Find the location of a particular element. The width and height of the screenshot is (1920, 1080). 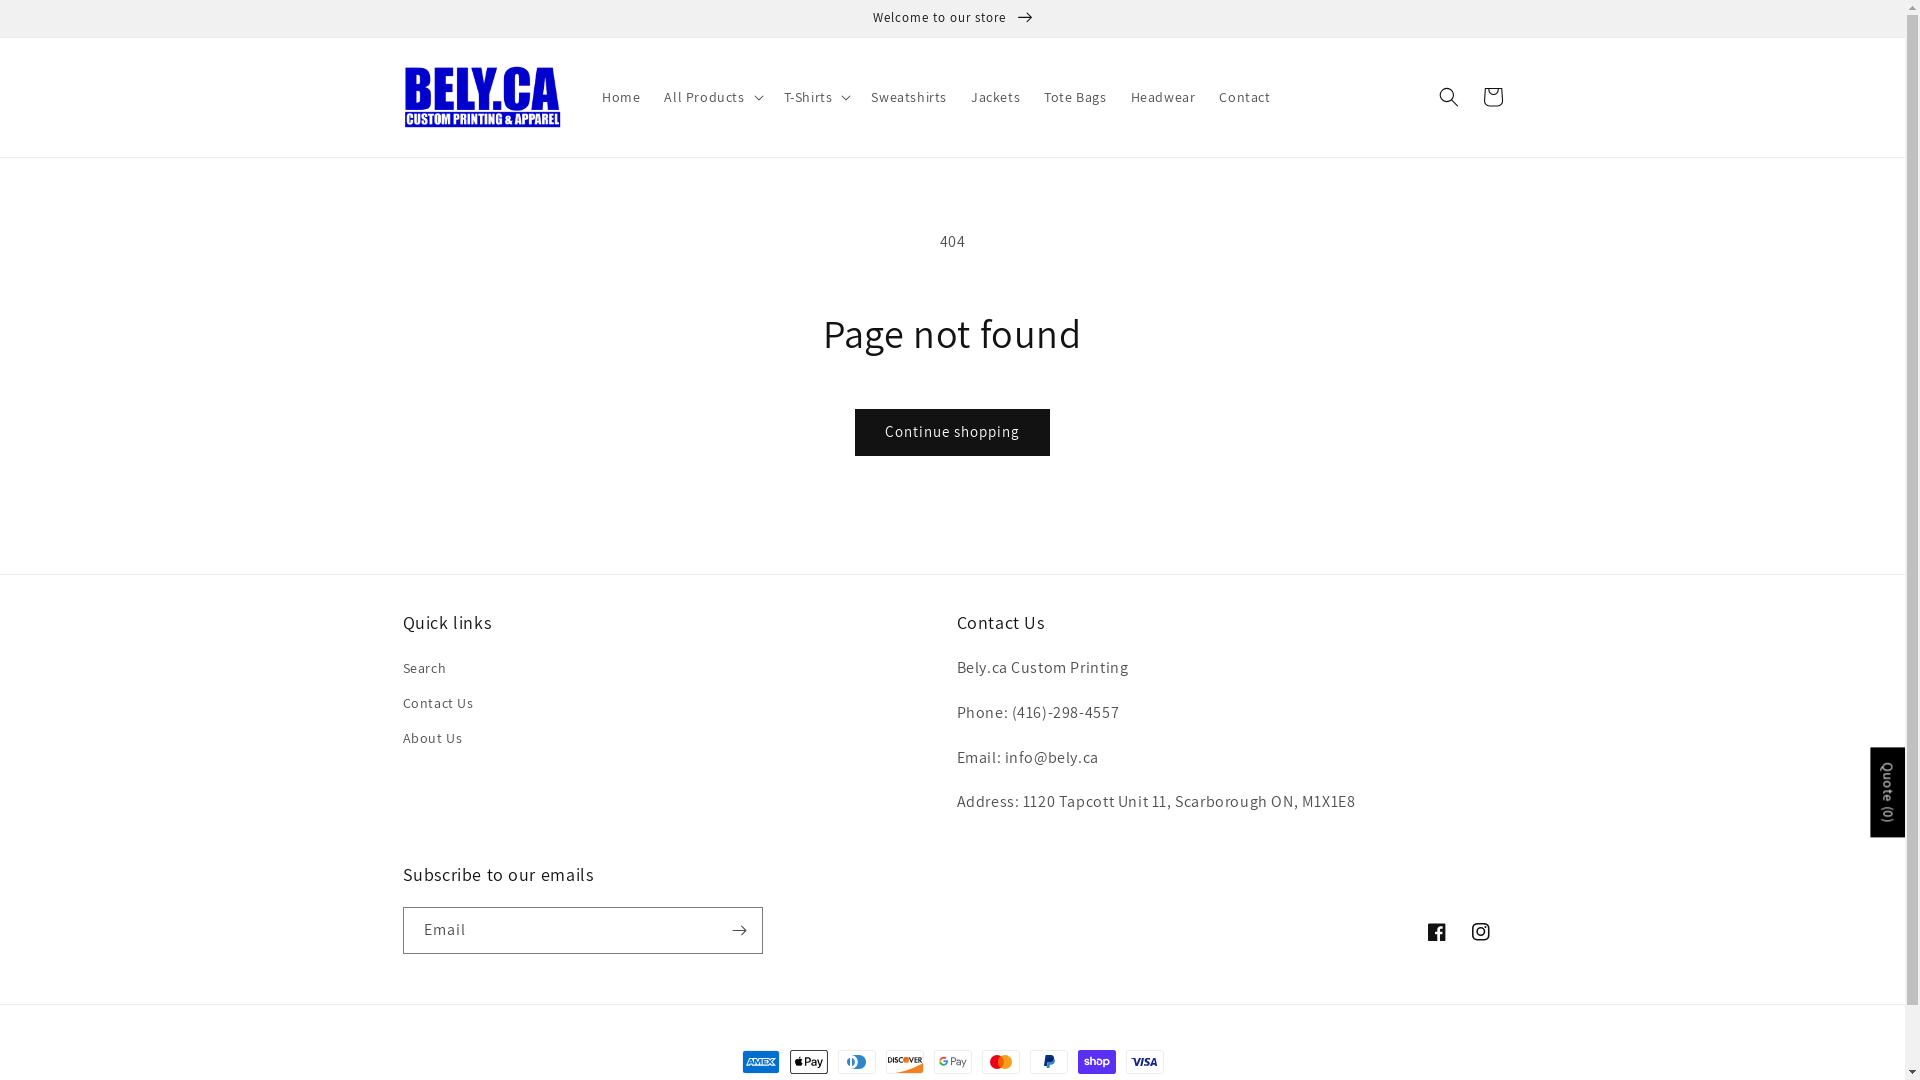

Cart is located at coordinates (1492, 97).